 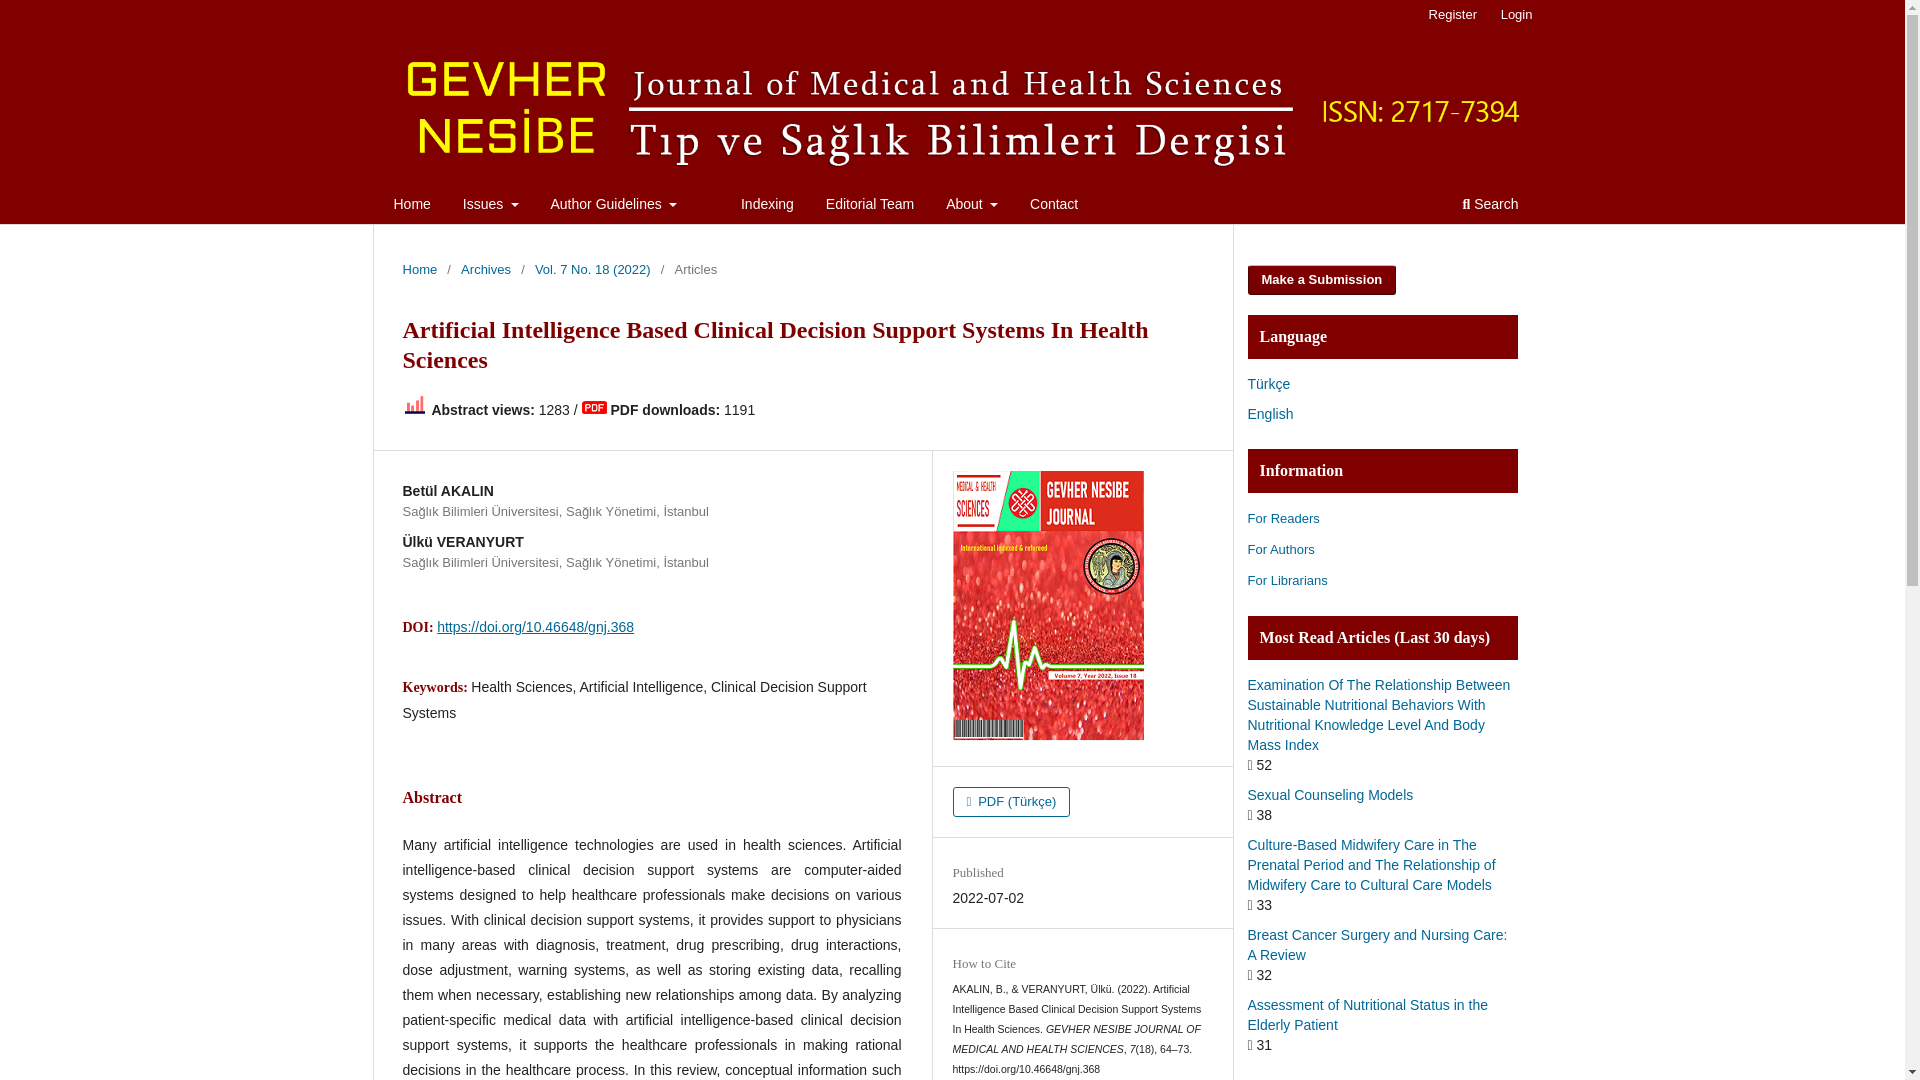 What do you see at coordinates (1517, 15) in the screenshot?
I see `Login` at bounding box center [1517, 15].